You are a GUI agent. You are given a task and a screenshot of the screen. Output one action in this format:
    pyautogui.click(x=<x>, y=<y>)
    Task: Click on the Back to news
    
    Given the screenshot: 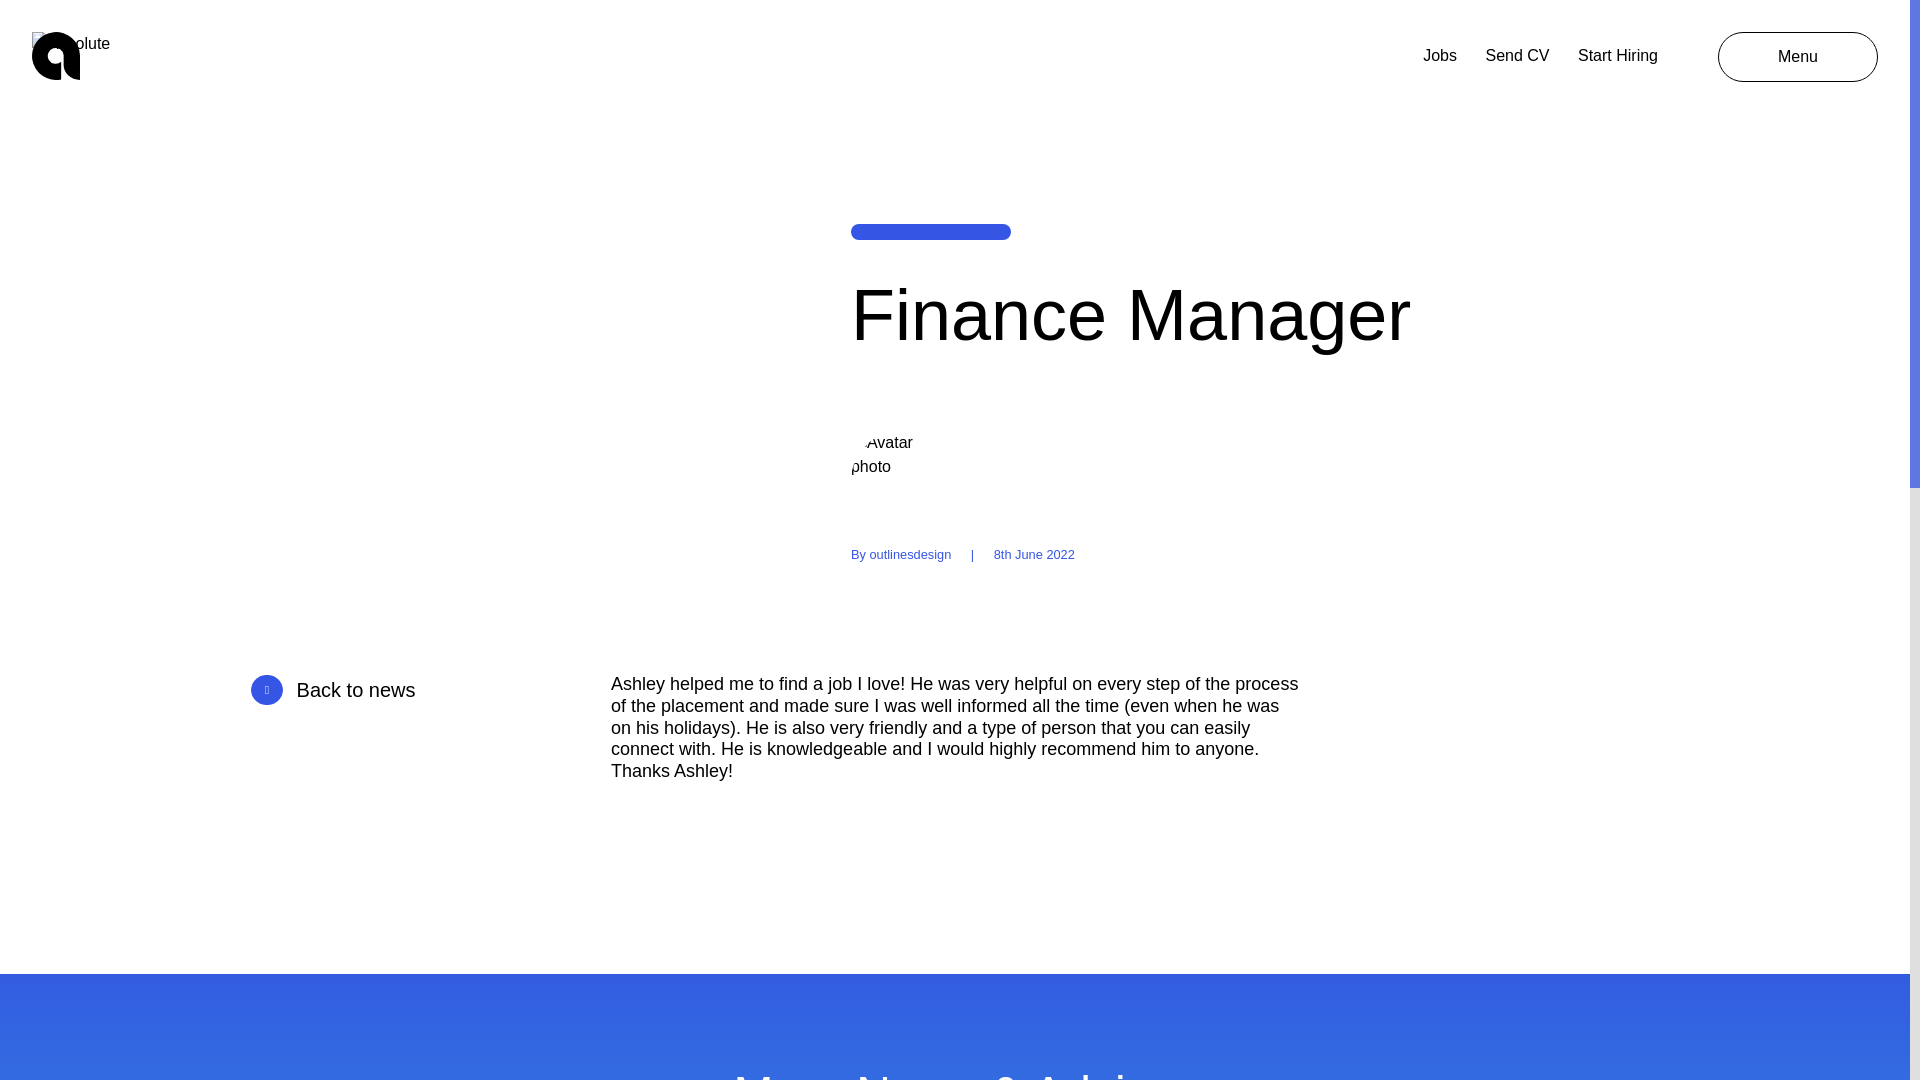 What is the action you would take?
    pyautogui.click(x=415, y=689)
    